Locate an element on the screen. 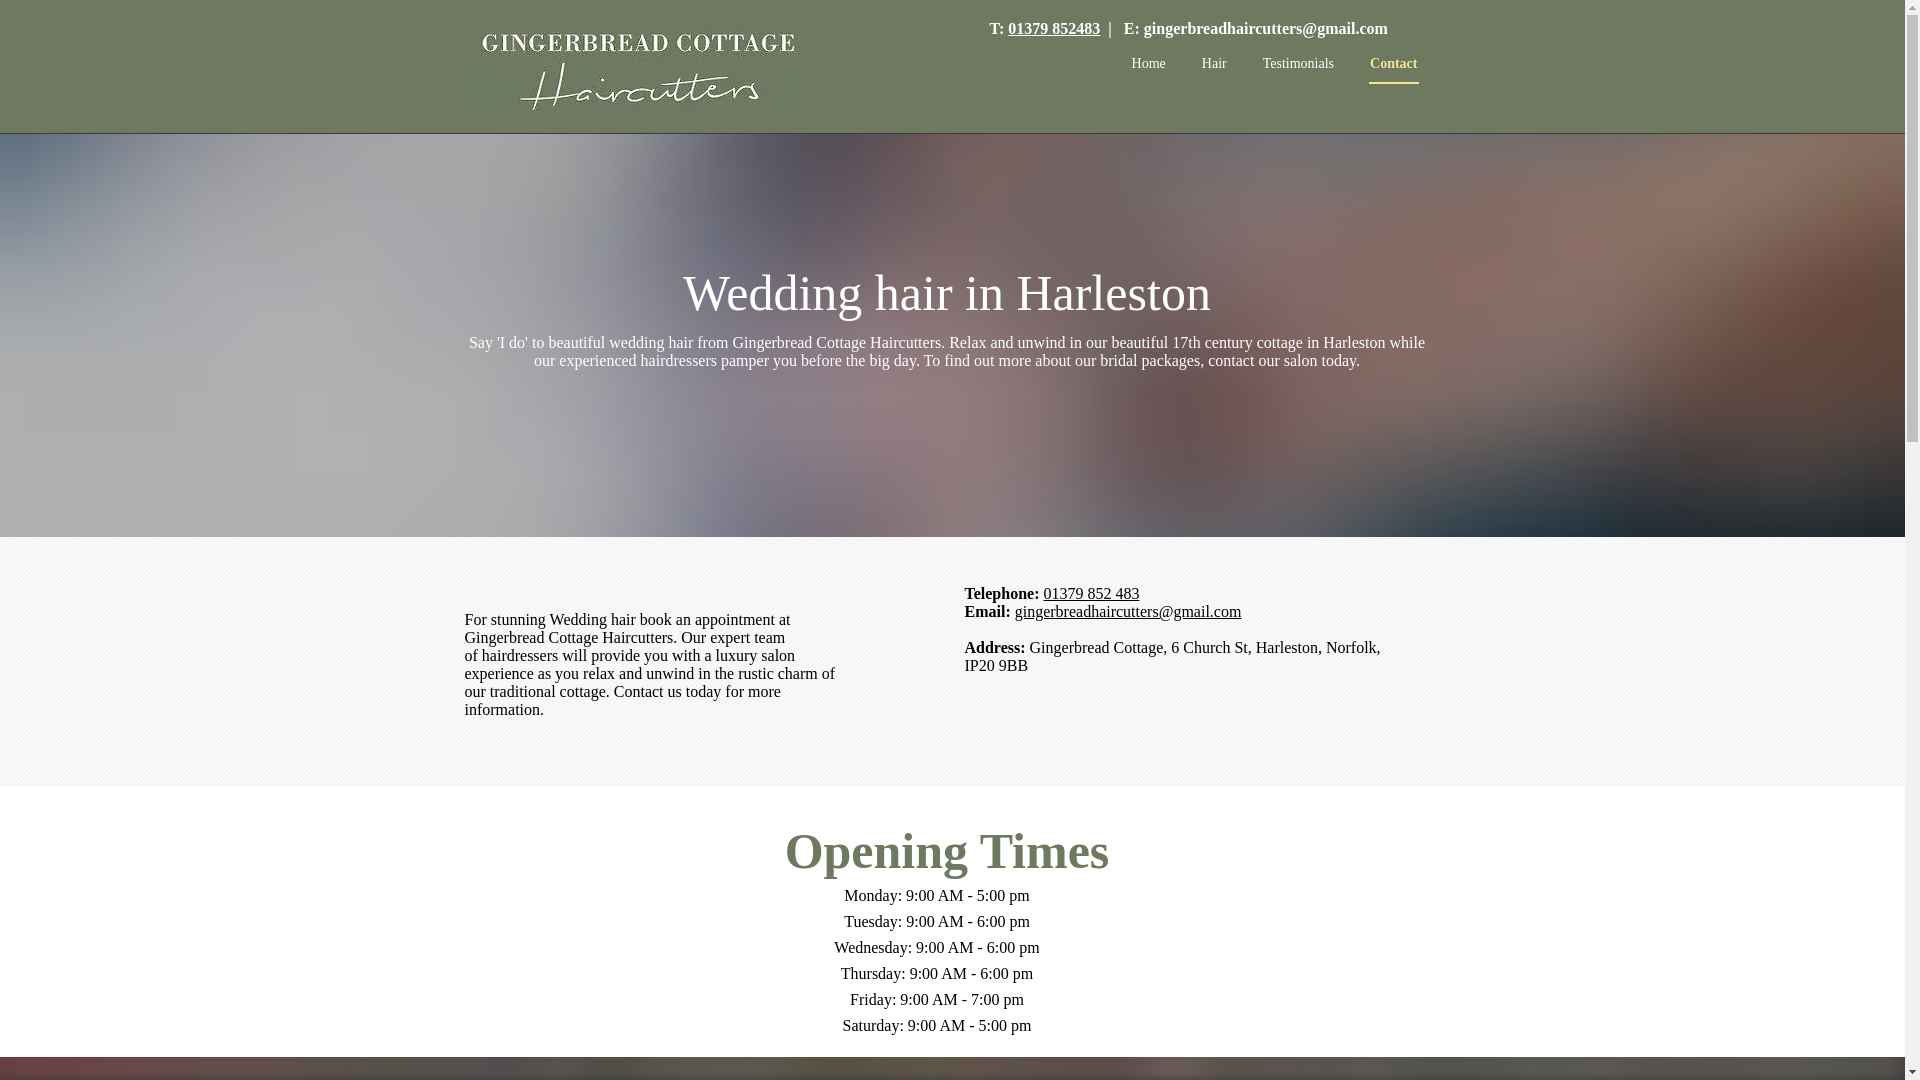 The image size is (1920, 1080). Home is located at coordinates (1148, 64).